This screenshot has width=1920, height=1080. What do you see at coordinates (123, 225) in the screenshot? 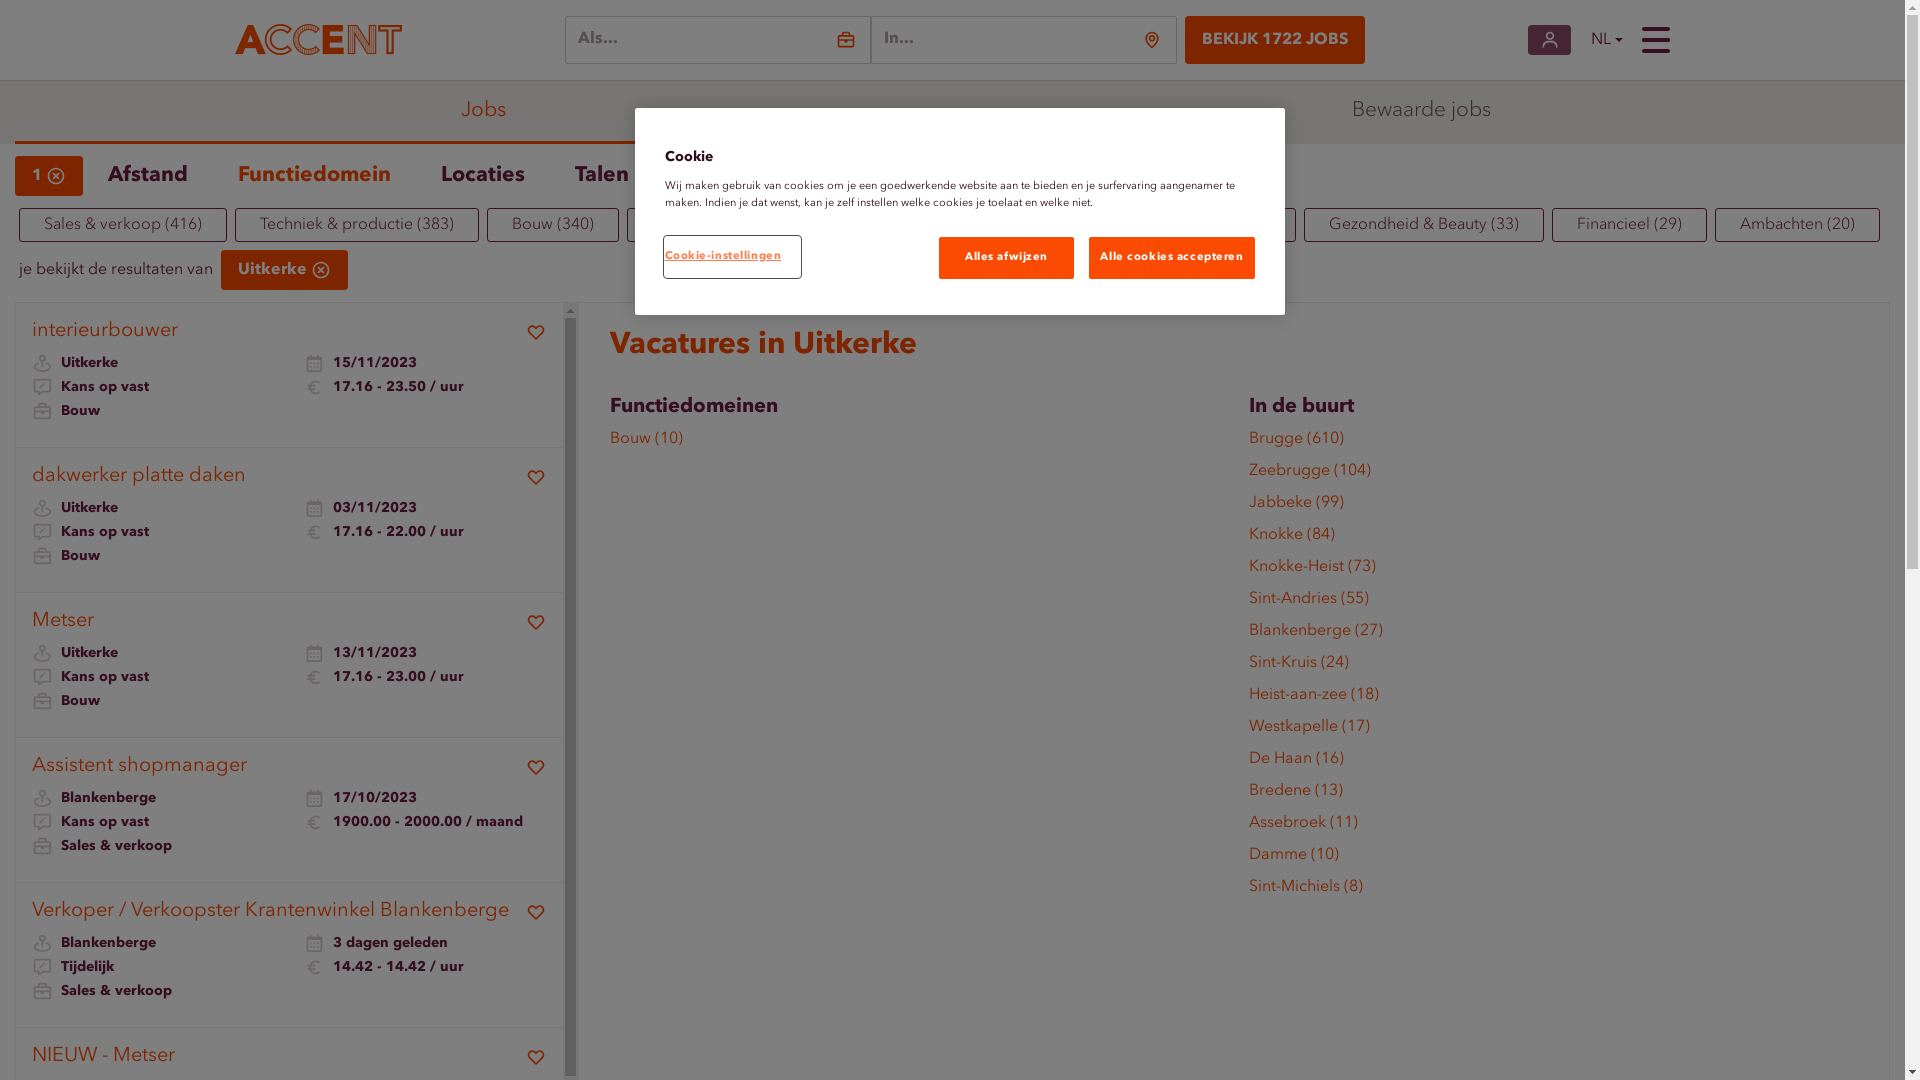
I see `Sales & verkoop (416)` at bounding box center [123, 225].